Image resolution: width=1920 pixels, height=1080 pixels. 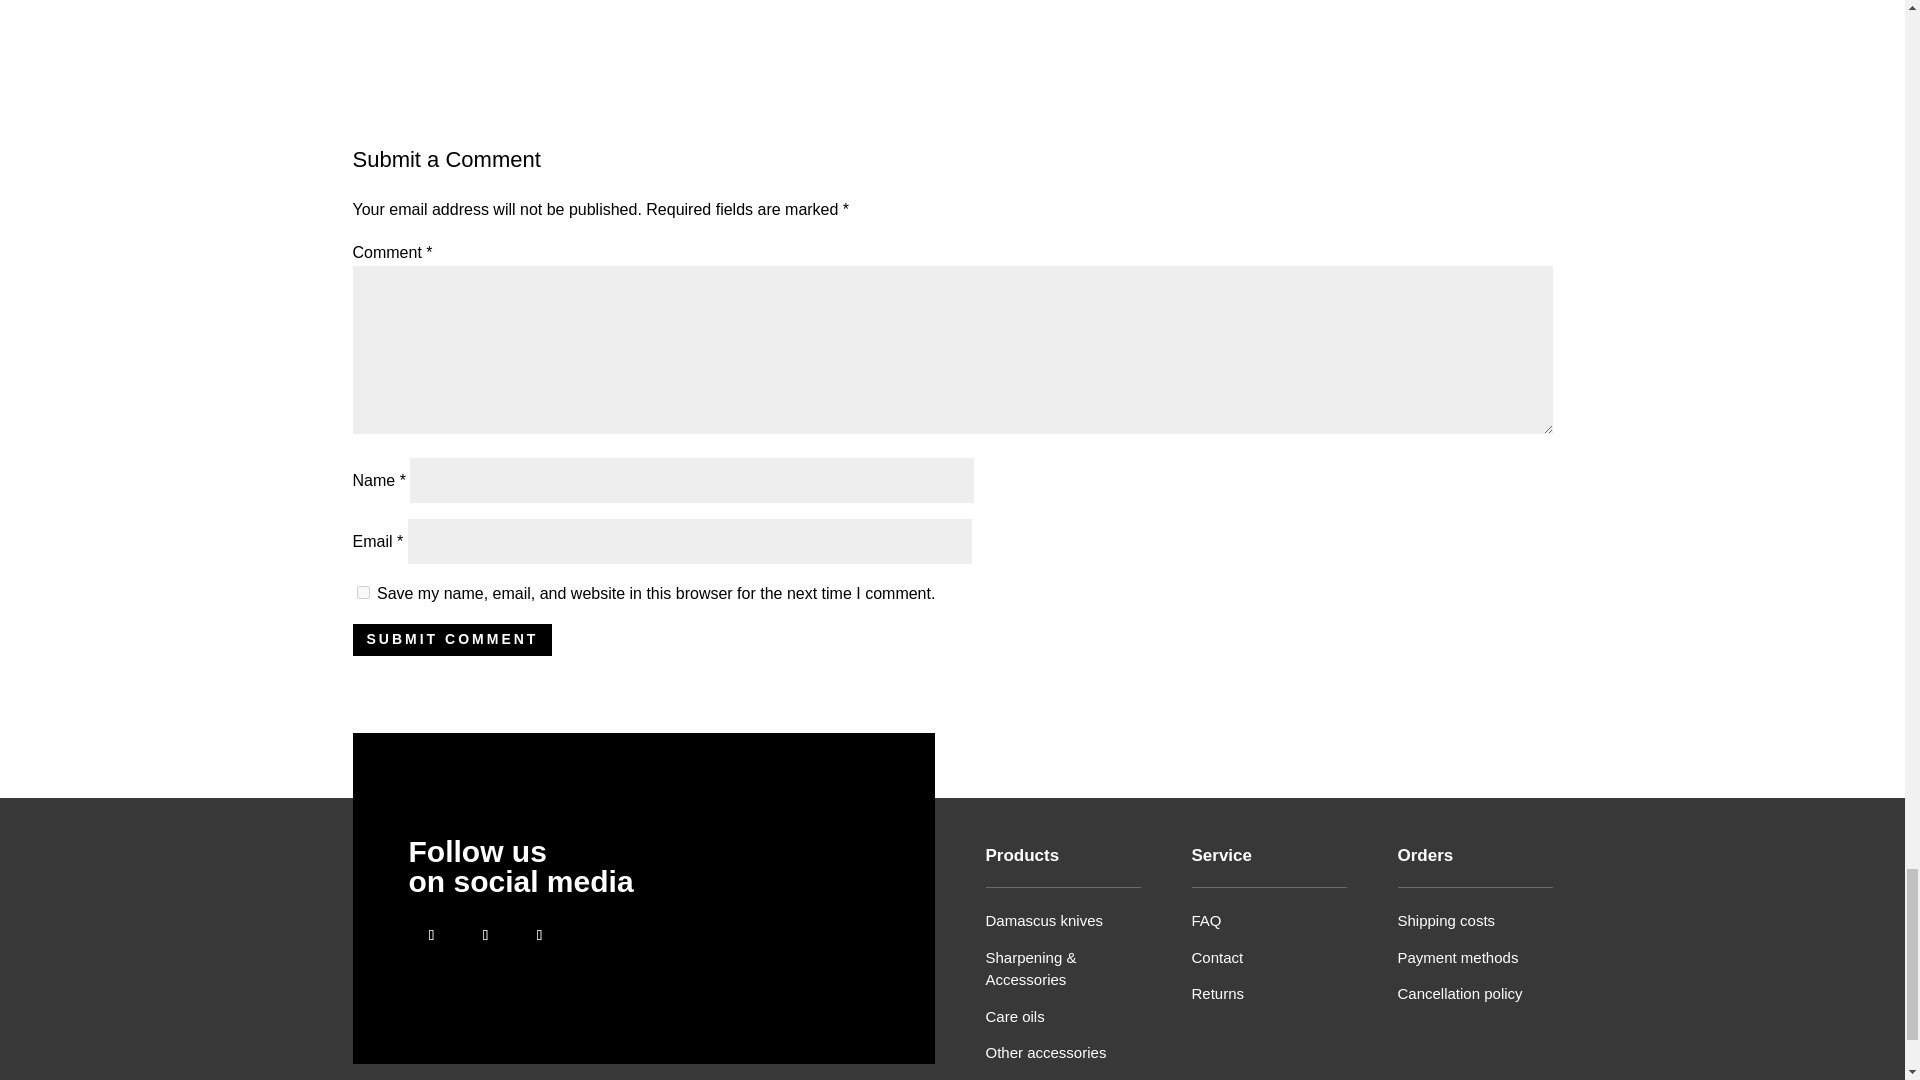 What do you see at coordinates (452, 640) in the screenshot?
I see `Submit Comment` at bounding box center [452, 640].